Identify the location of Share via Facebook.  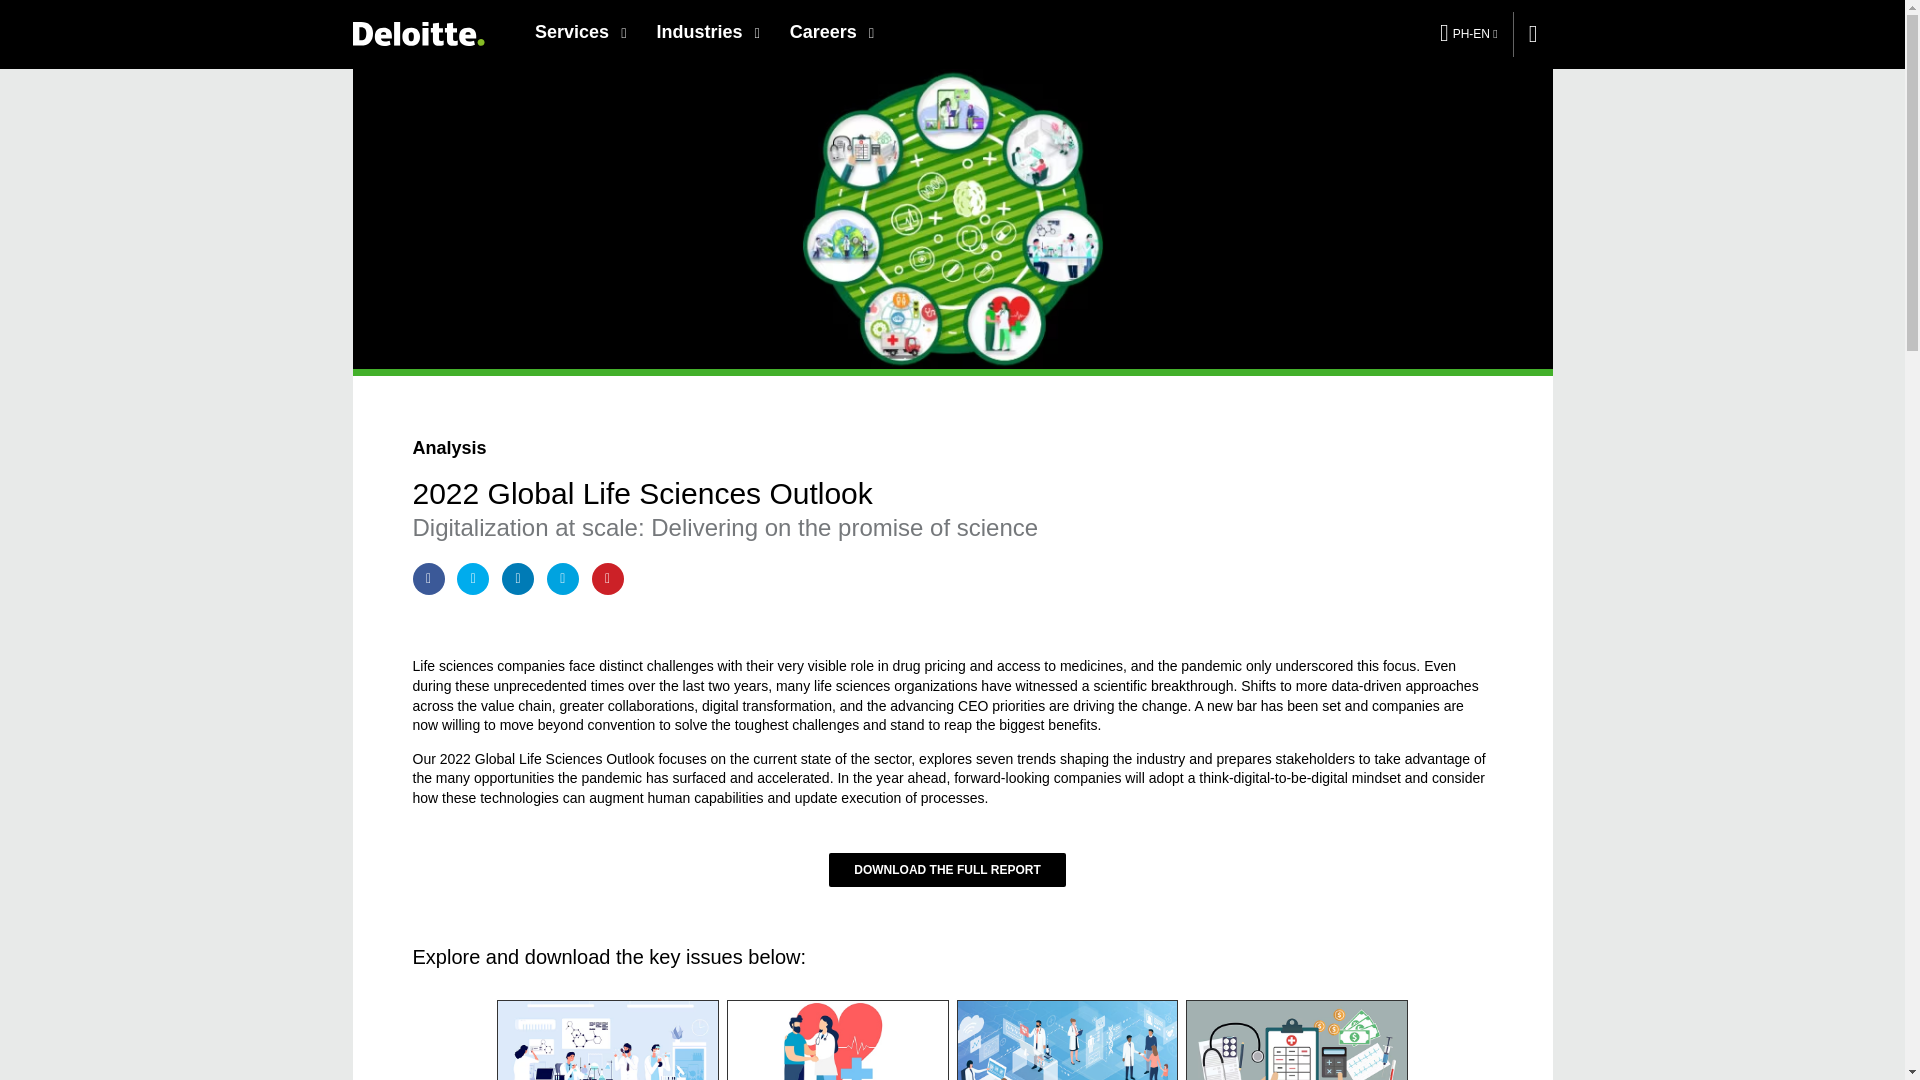
(428, 578).